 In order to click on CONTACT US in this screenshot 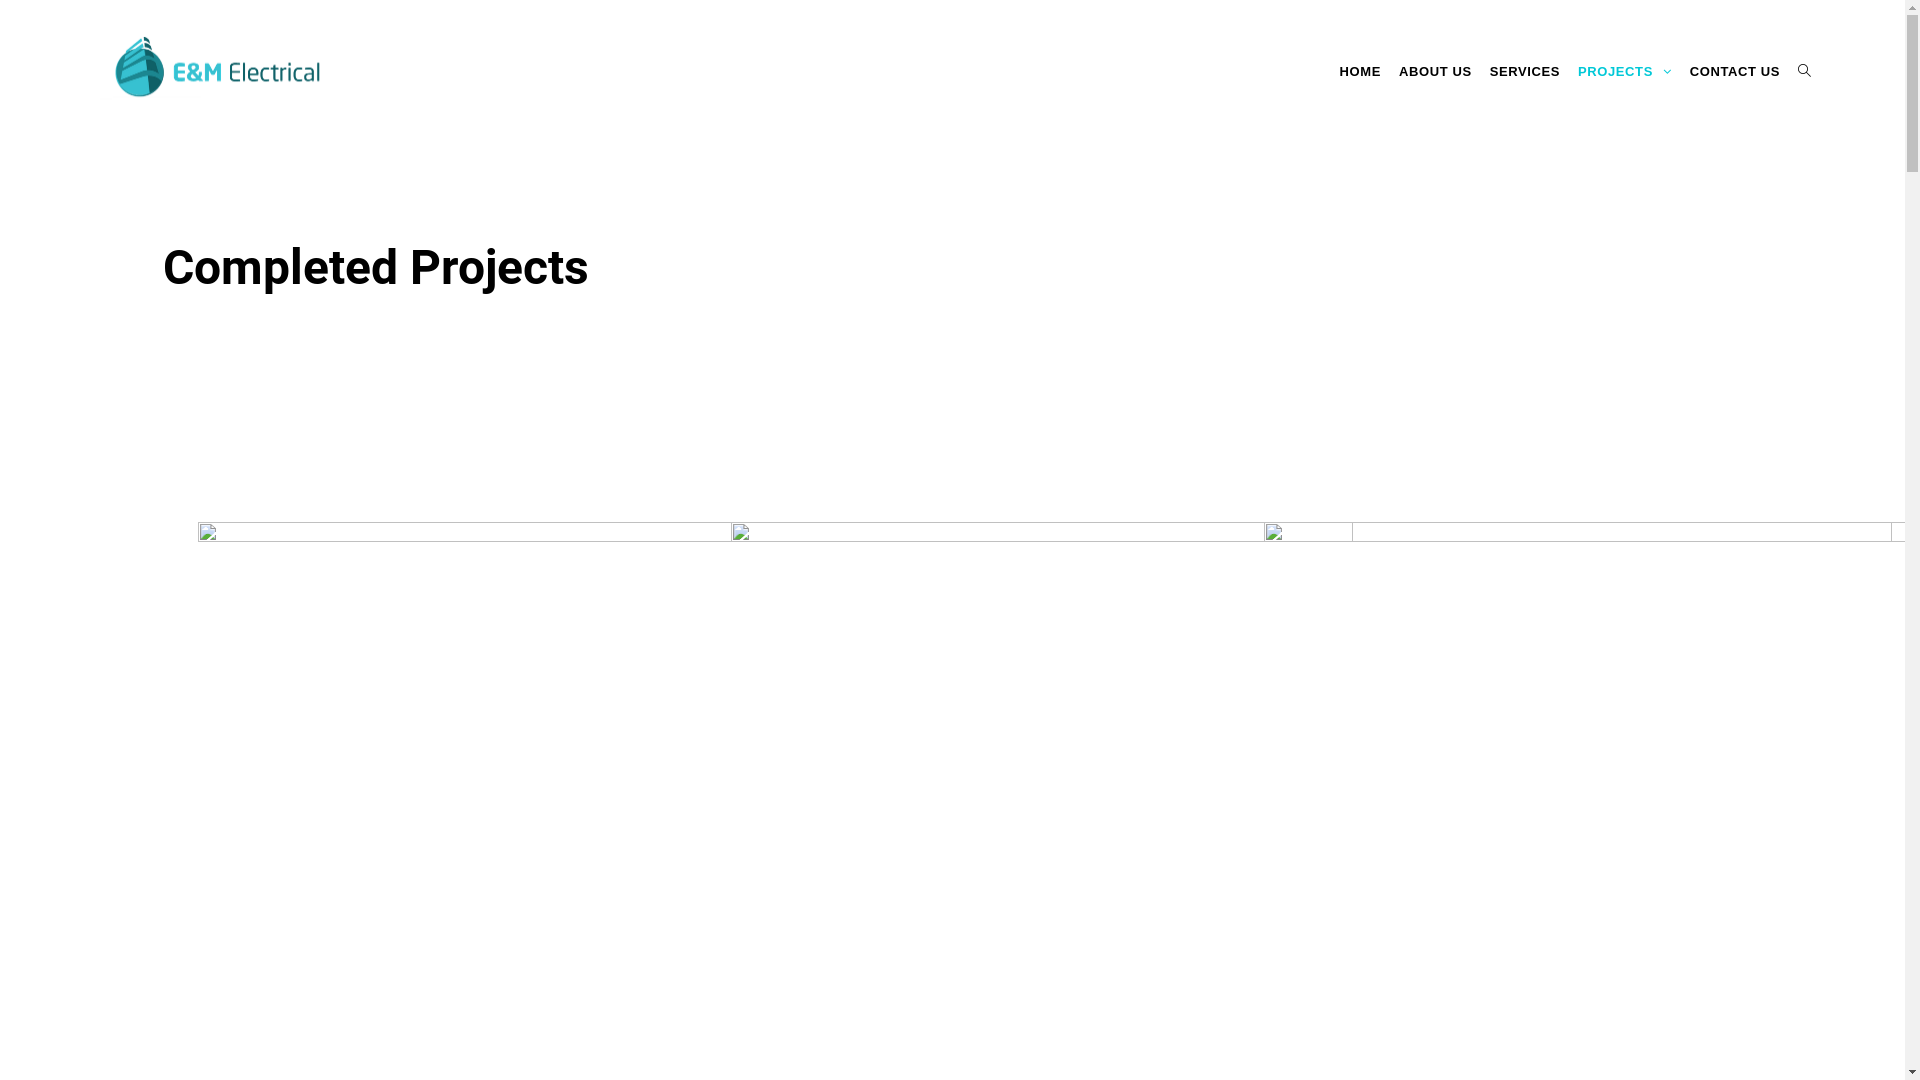, I will do `click(1735, 72)`.